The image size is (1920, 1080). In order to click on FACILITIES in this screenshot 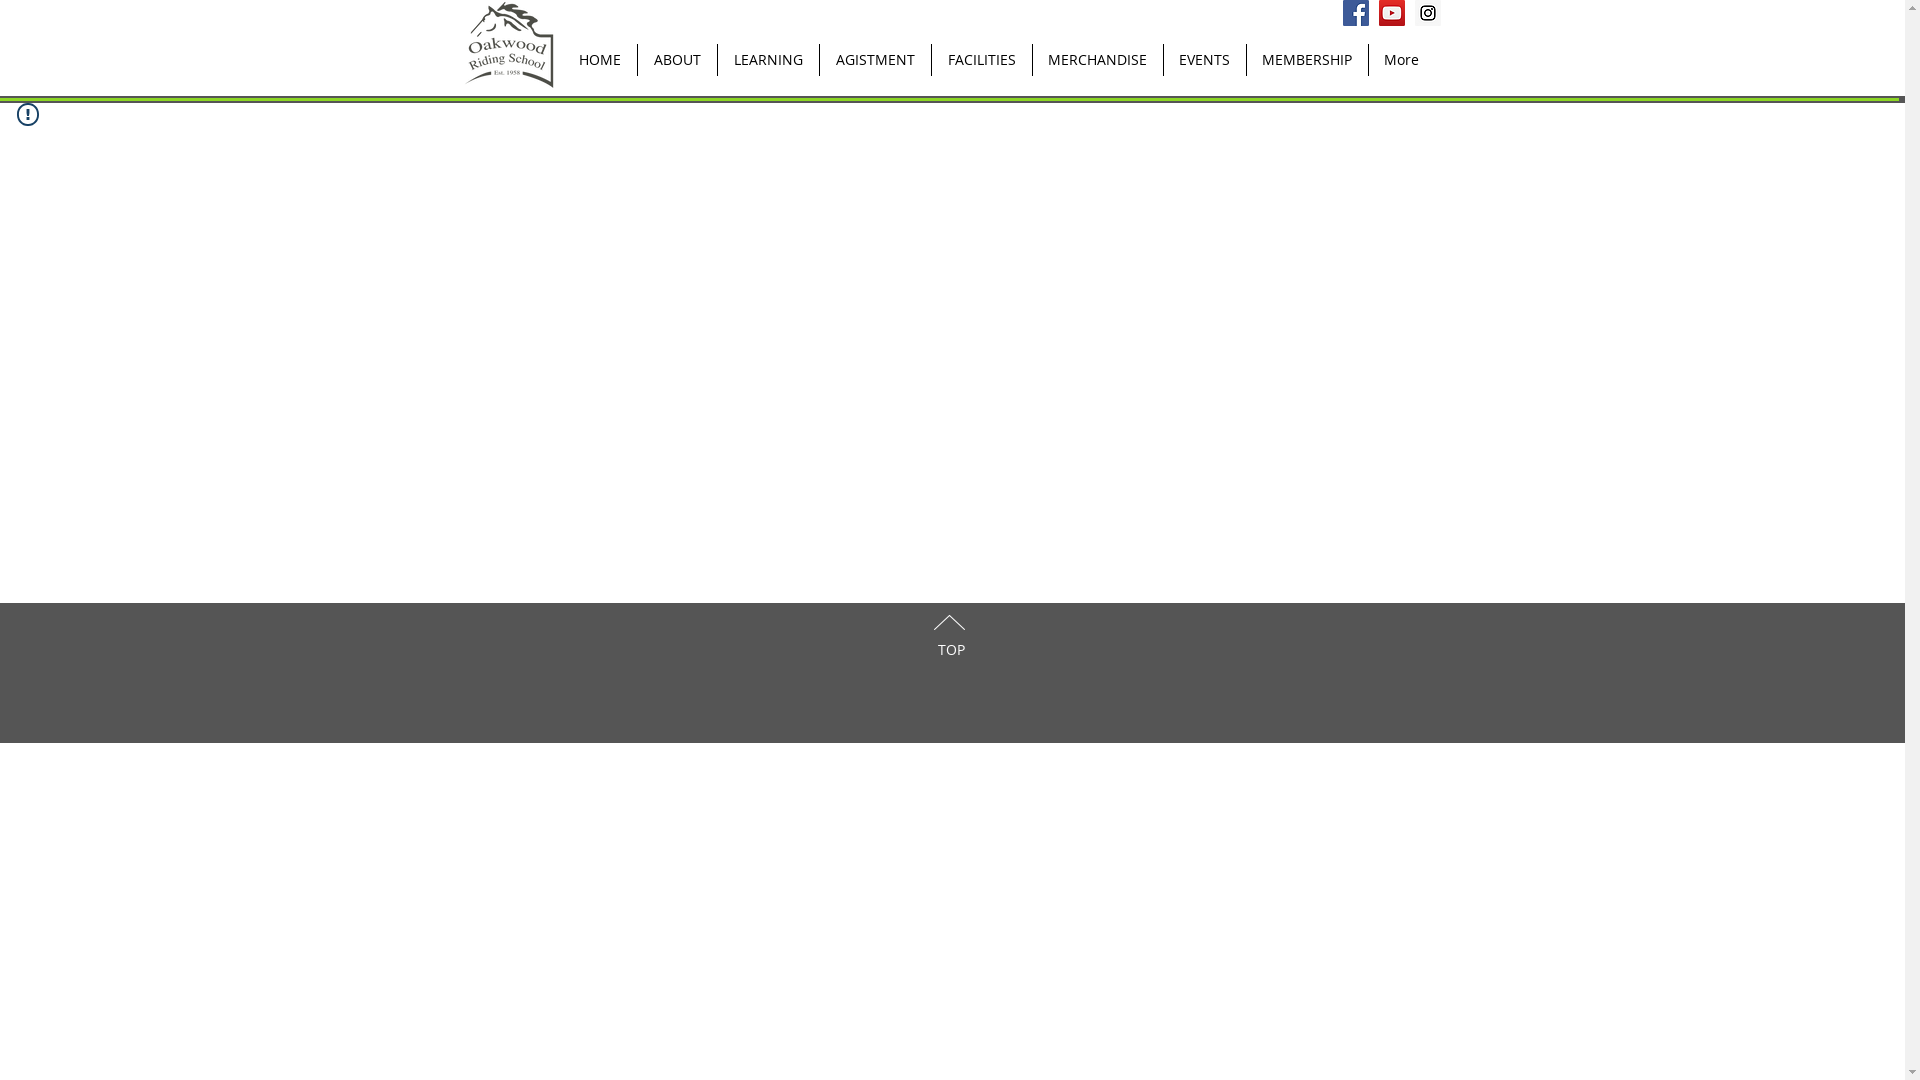, I will do `click(980, 60)`.